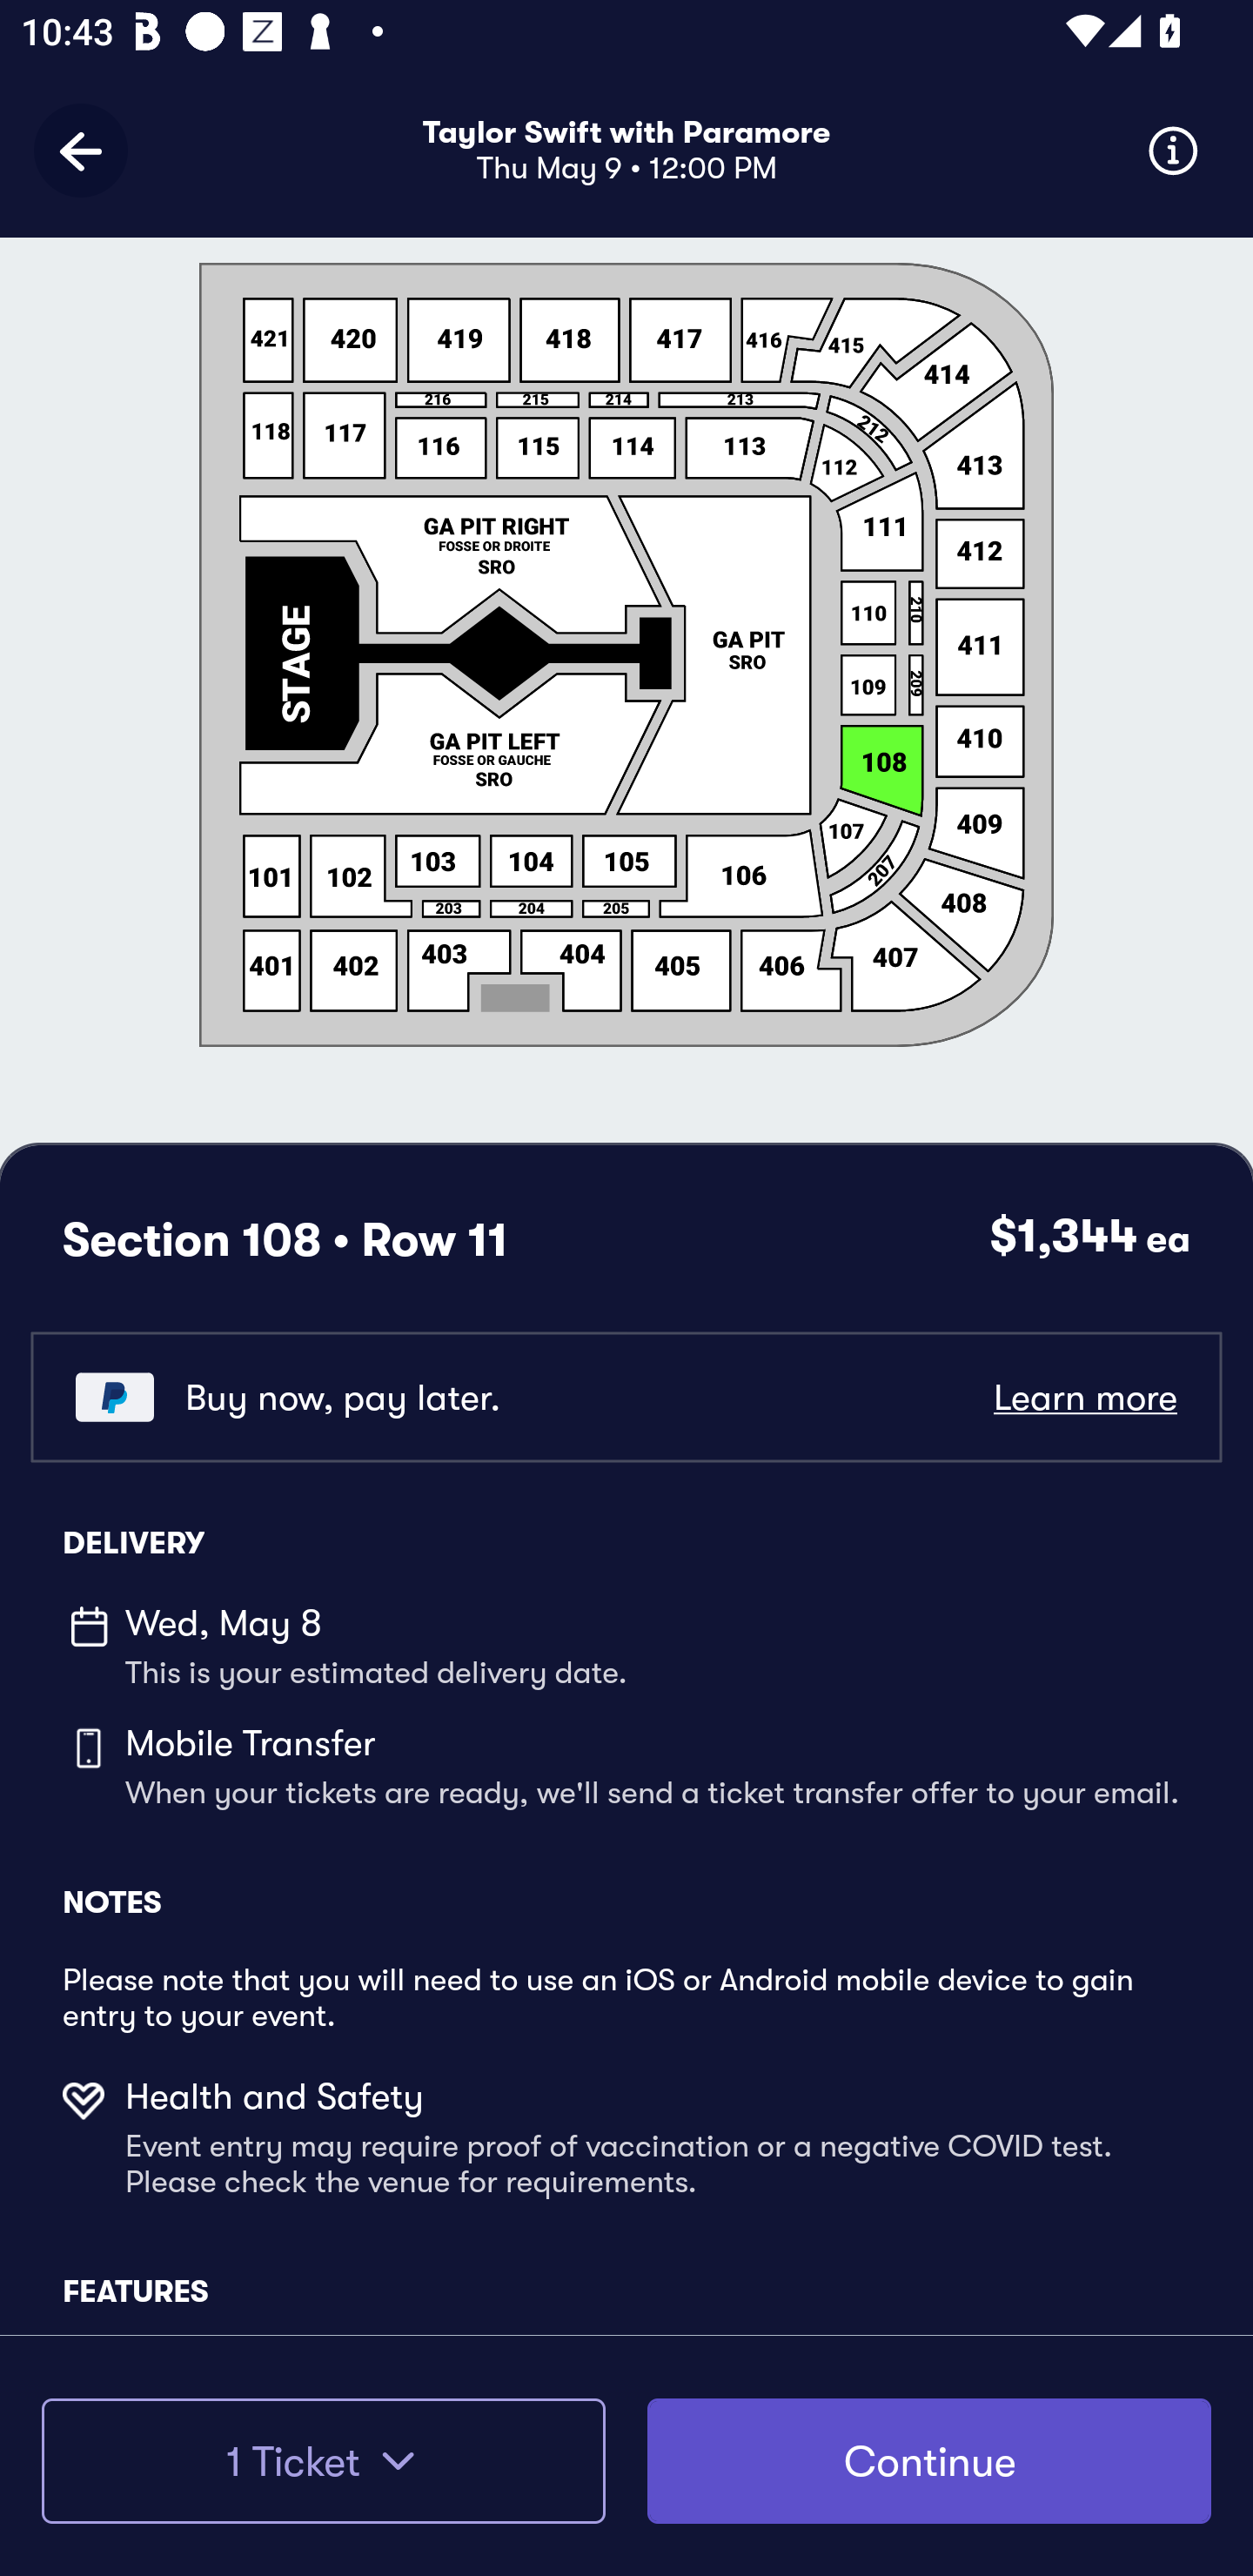 Image resolution: width=1253 pixels, height=2576 pixels. What do you see at coordinates (323, 2461) in the screenshot?
I see `1 Ticket` at bounding box center [323, 2461].